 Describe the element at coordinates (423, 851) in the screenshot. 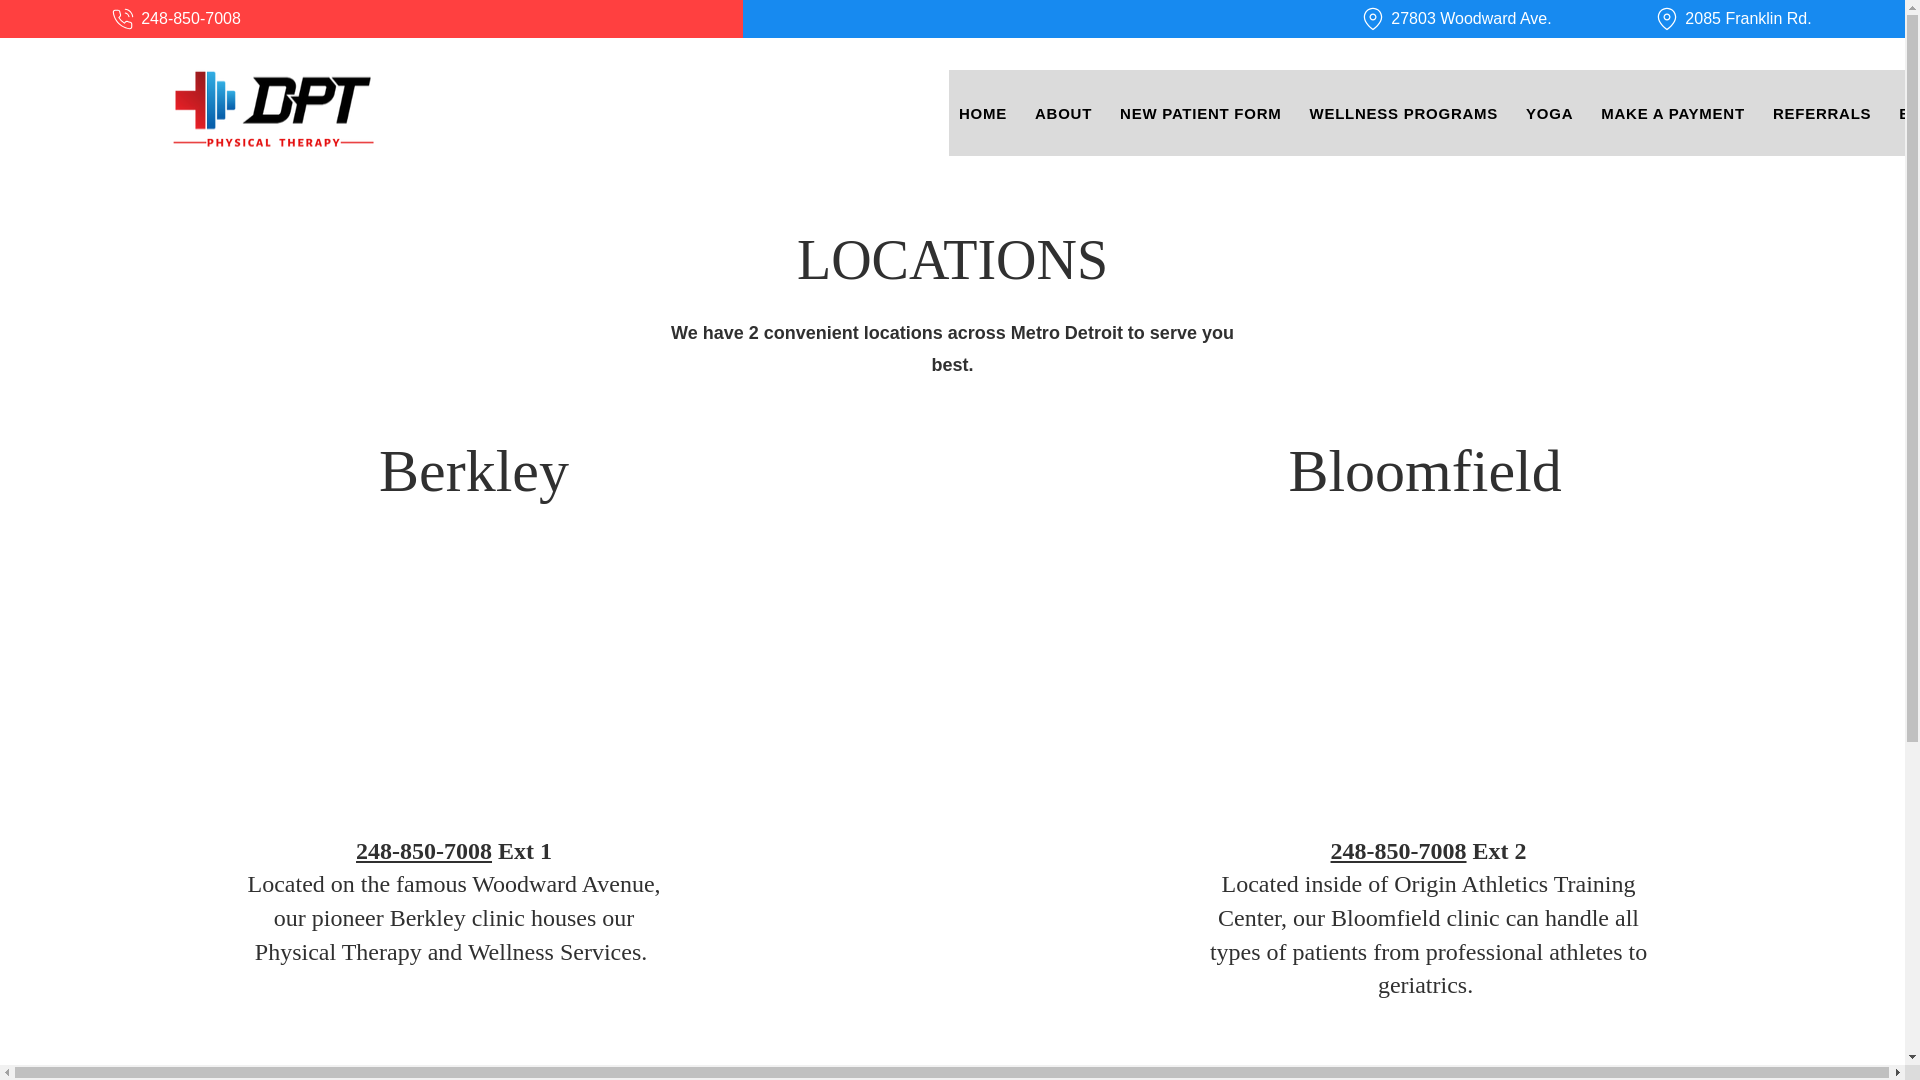

I see `248-850-7008` at that location.